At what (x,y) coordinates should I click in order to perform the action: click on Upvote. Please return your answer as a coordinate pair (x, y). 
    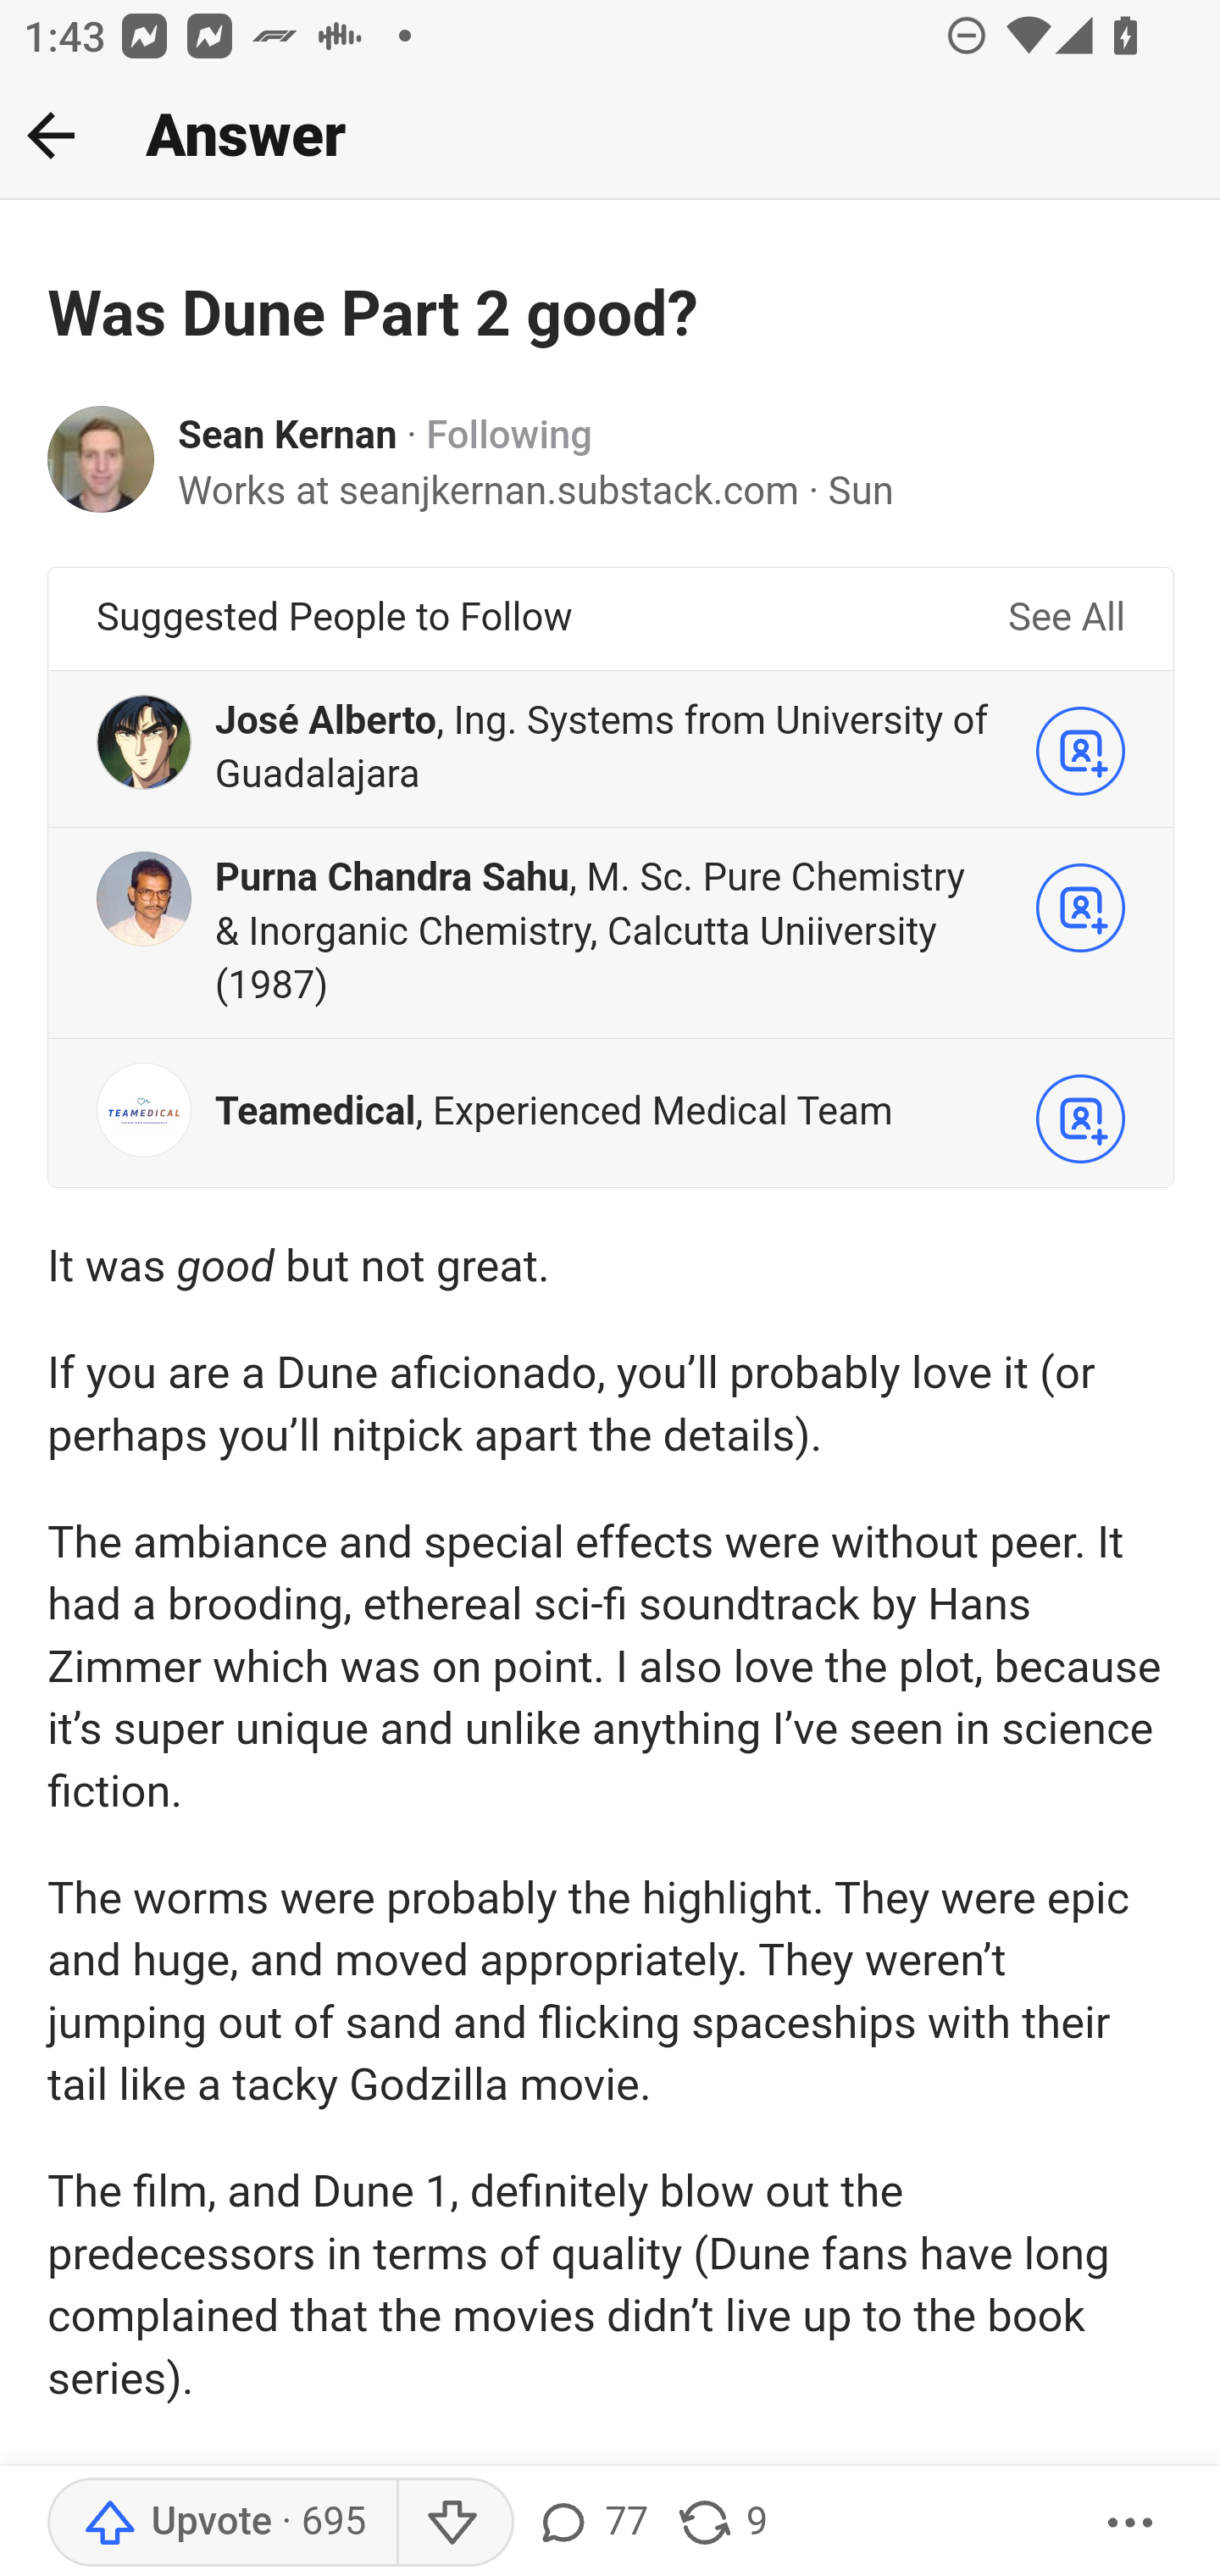
    Looking at the image, I should click on (222, 2523).